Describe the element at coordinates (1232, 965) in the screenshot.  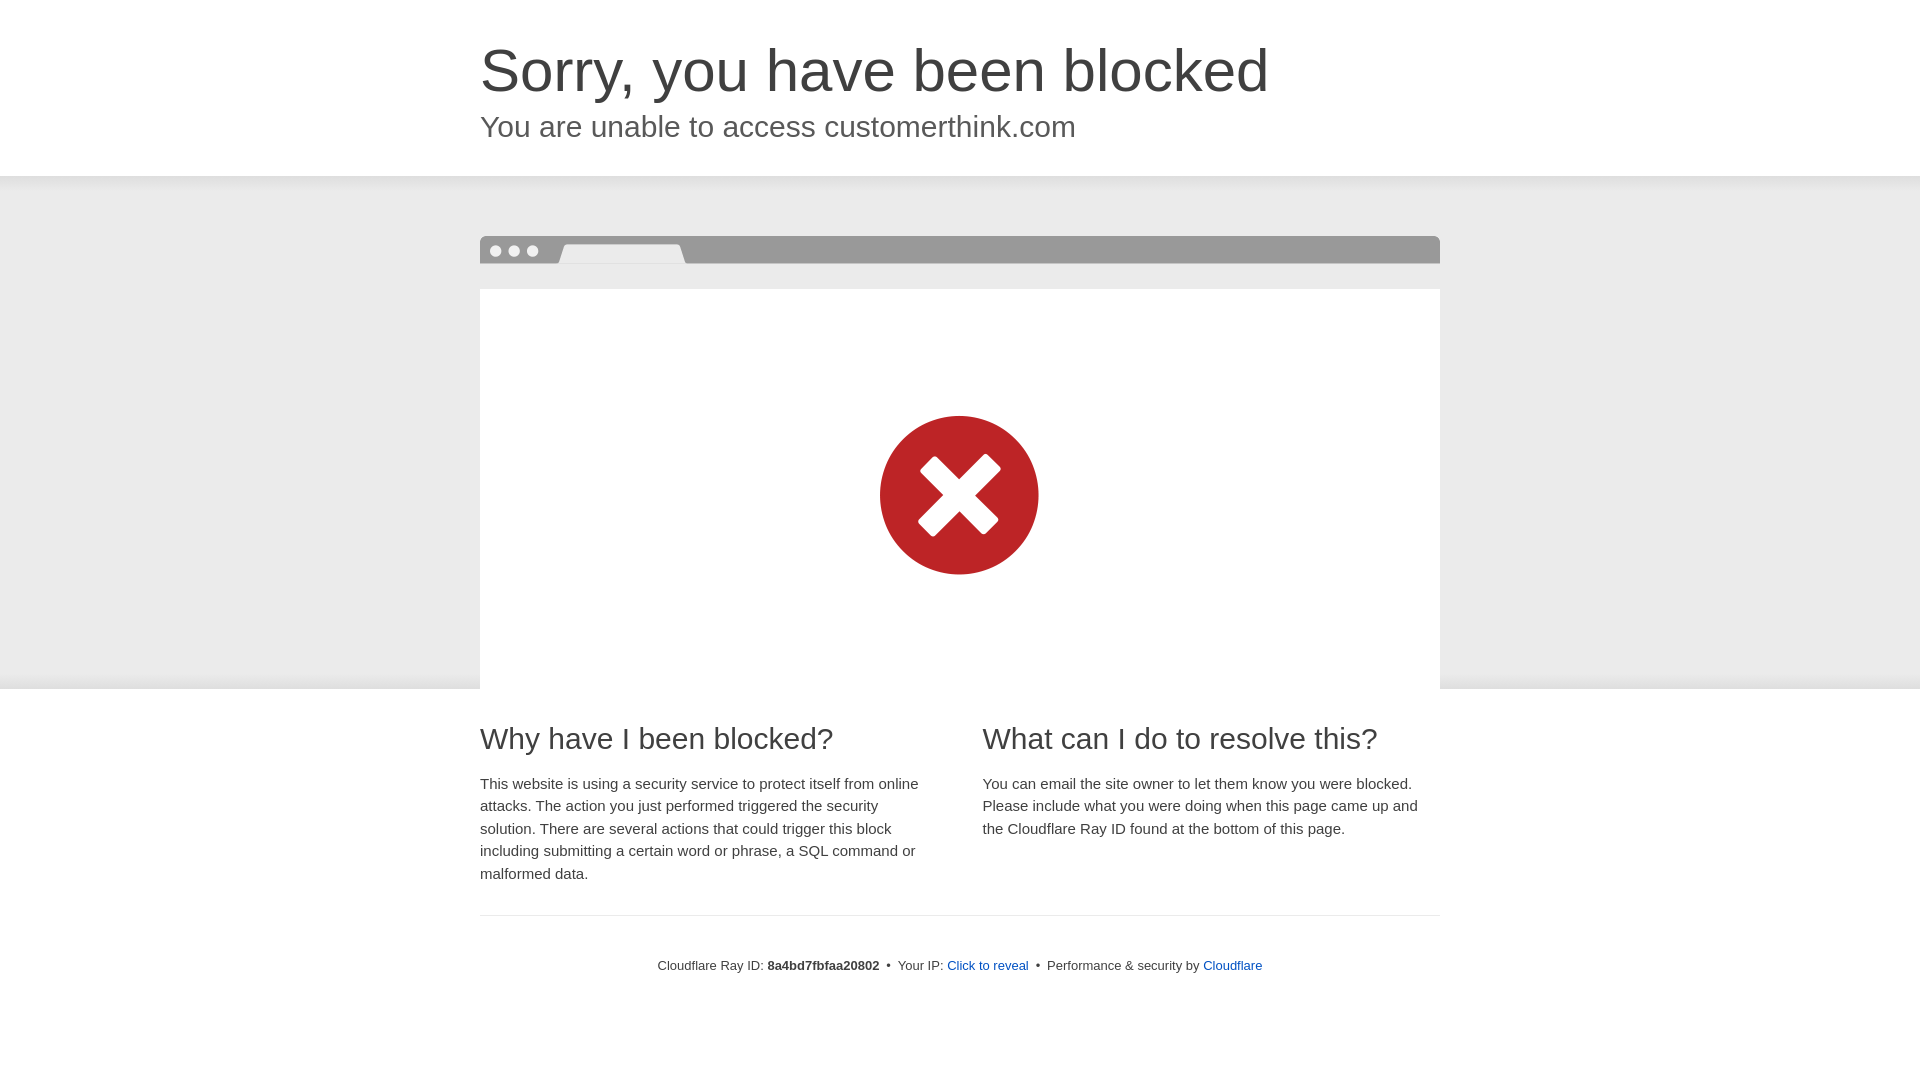
I see `Cloudflare` at that location.